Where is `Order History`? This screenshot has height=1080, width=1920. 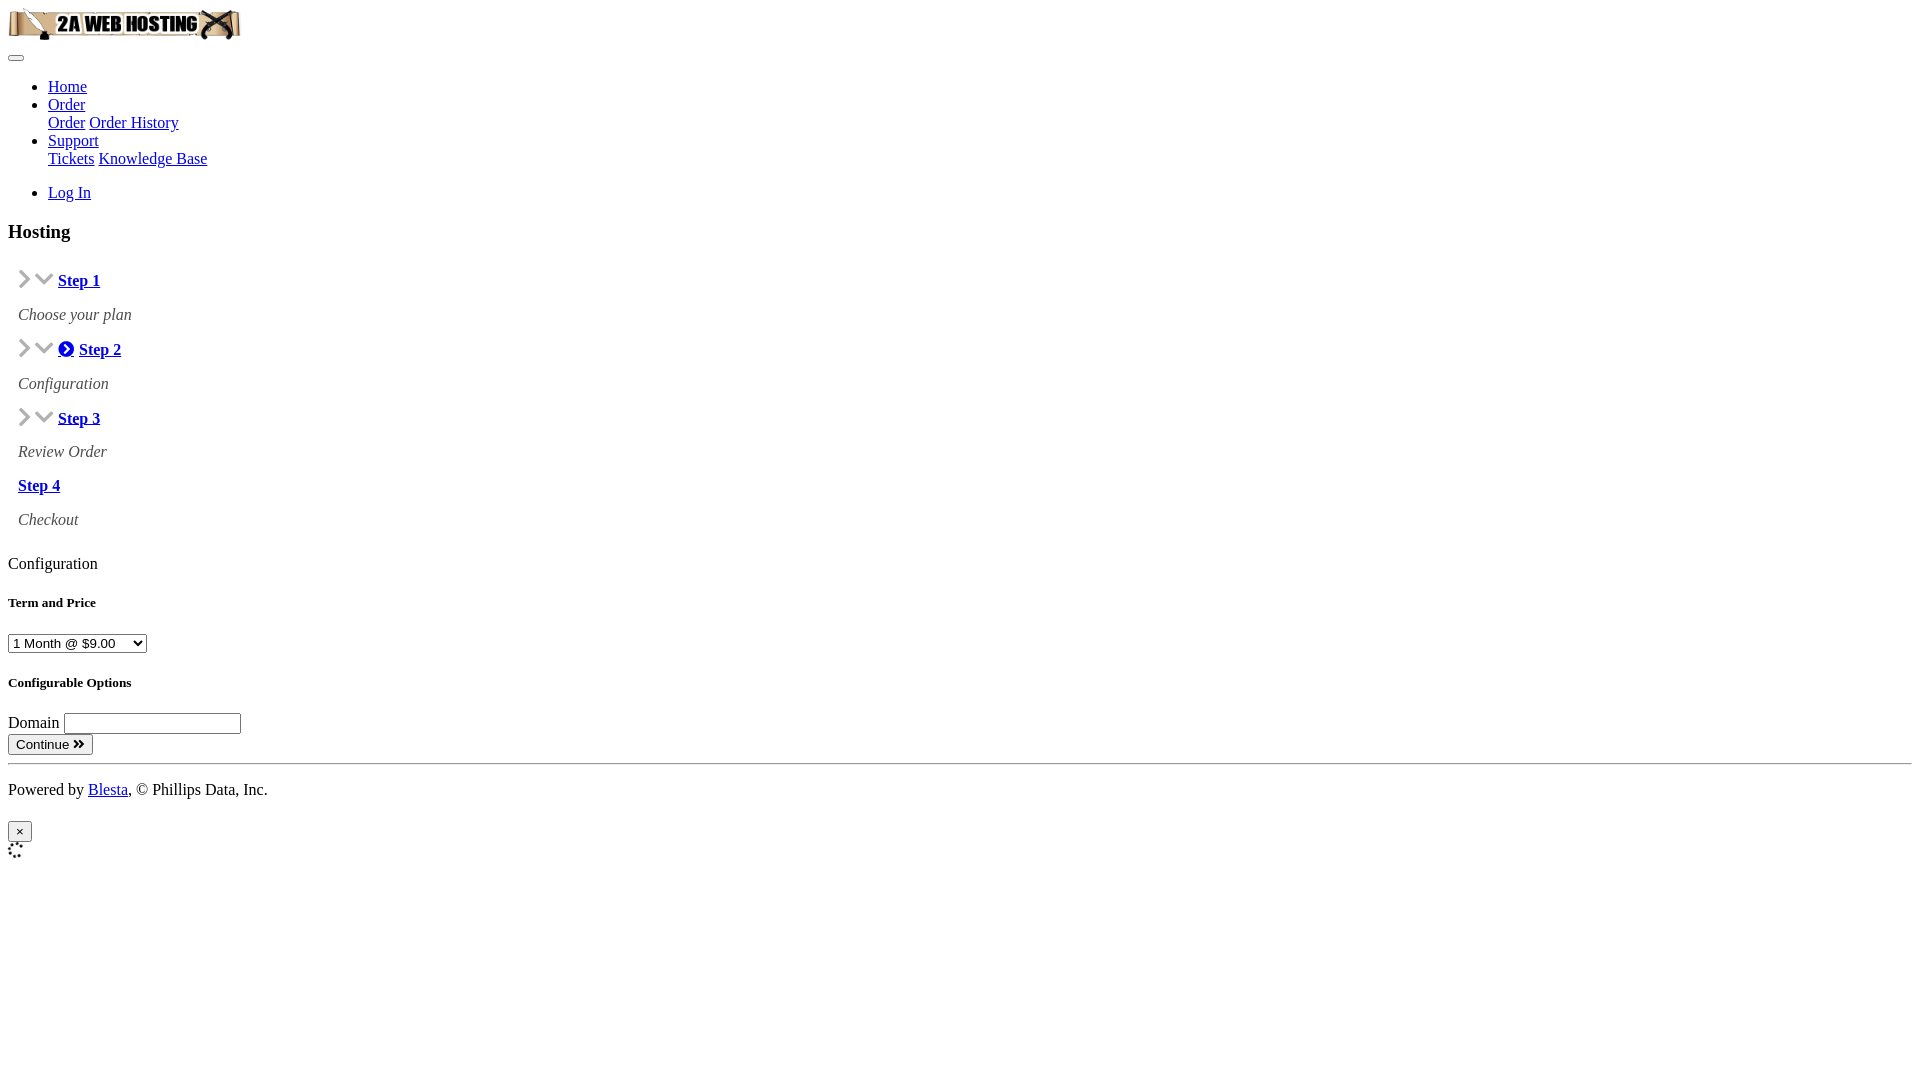 Order History is located at coordinates (134, 122).